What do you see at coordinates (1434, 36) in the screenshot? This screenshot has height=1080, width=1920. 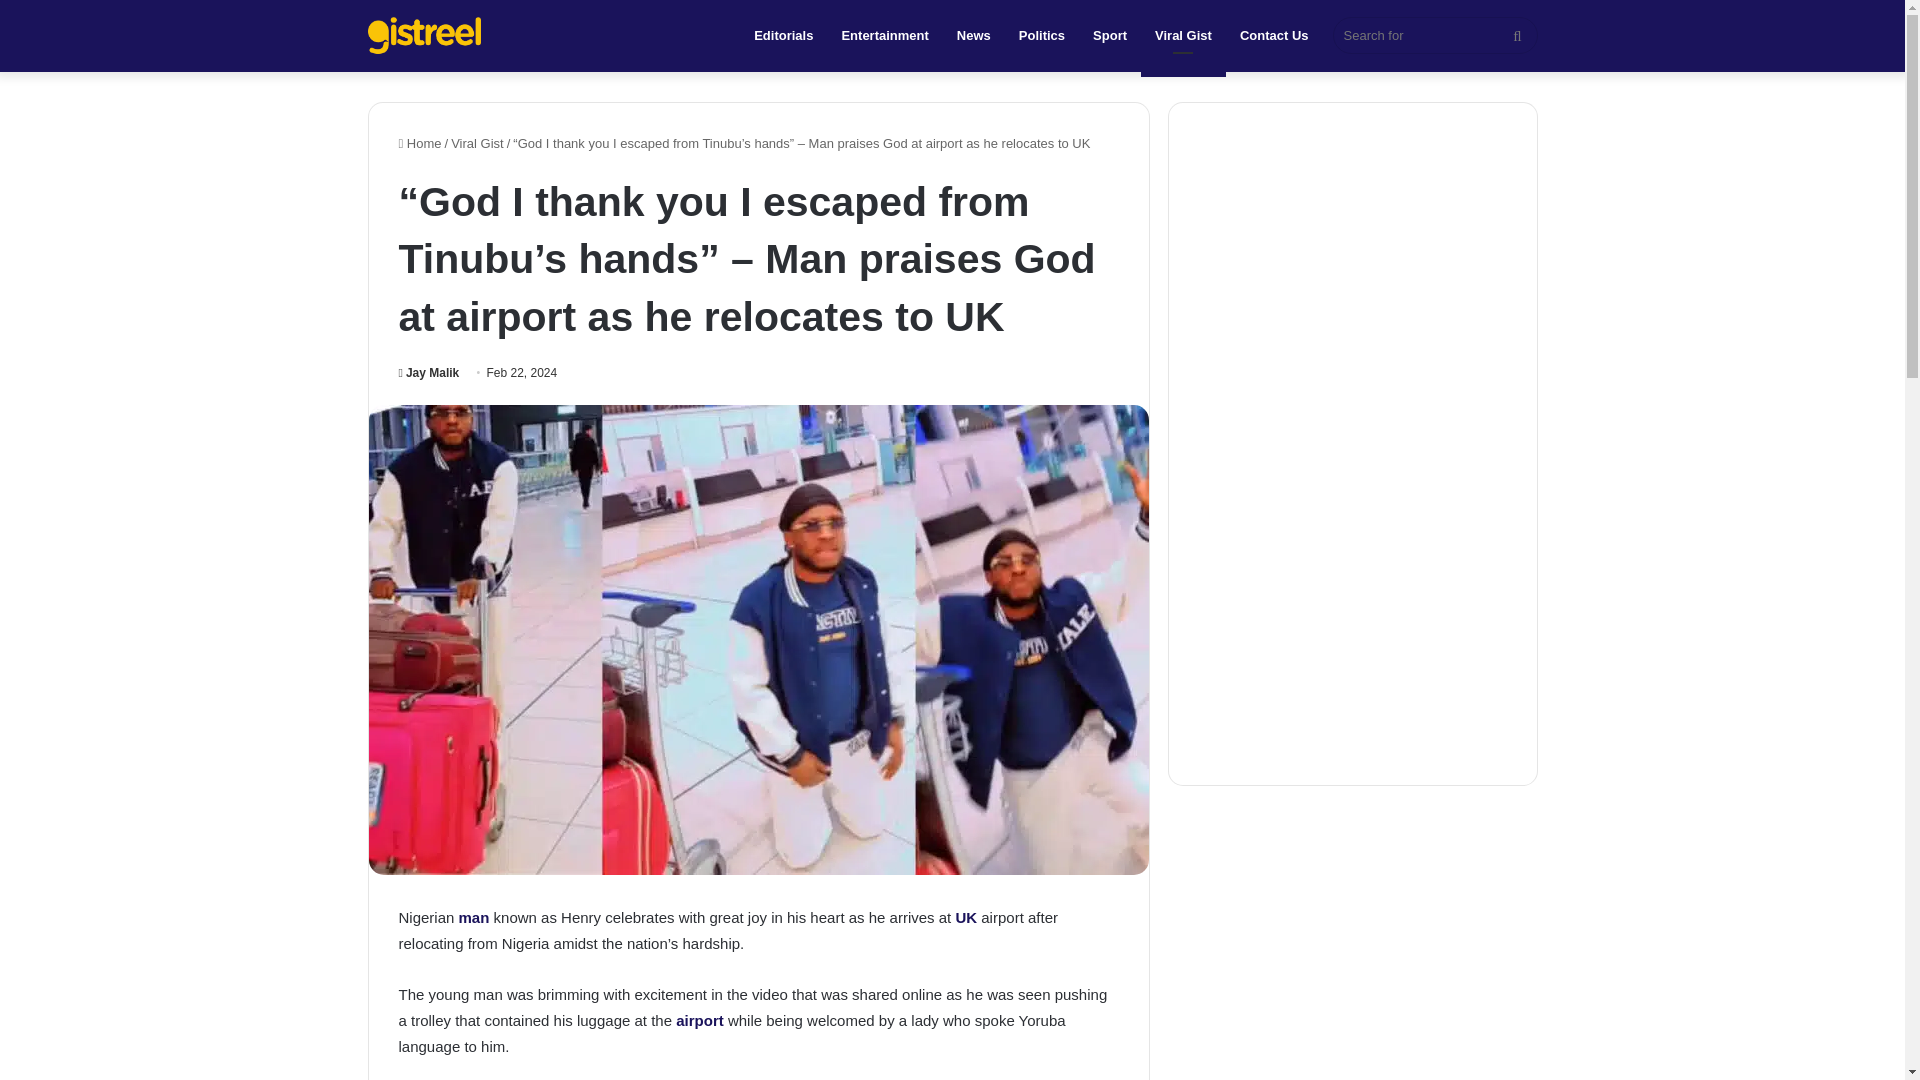 I see `Search for` at bounding box center [1434, 36].